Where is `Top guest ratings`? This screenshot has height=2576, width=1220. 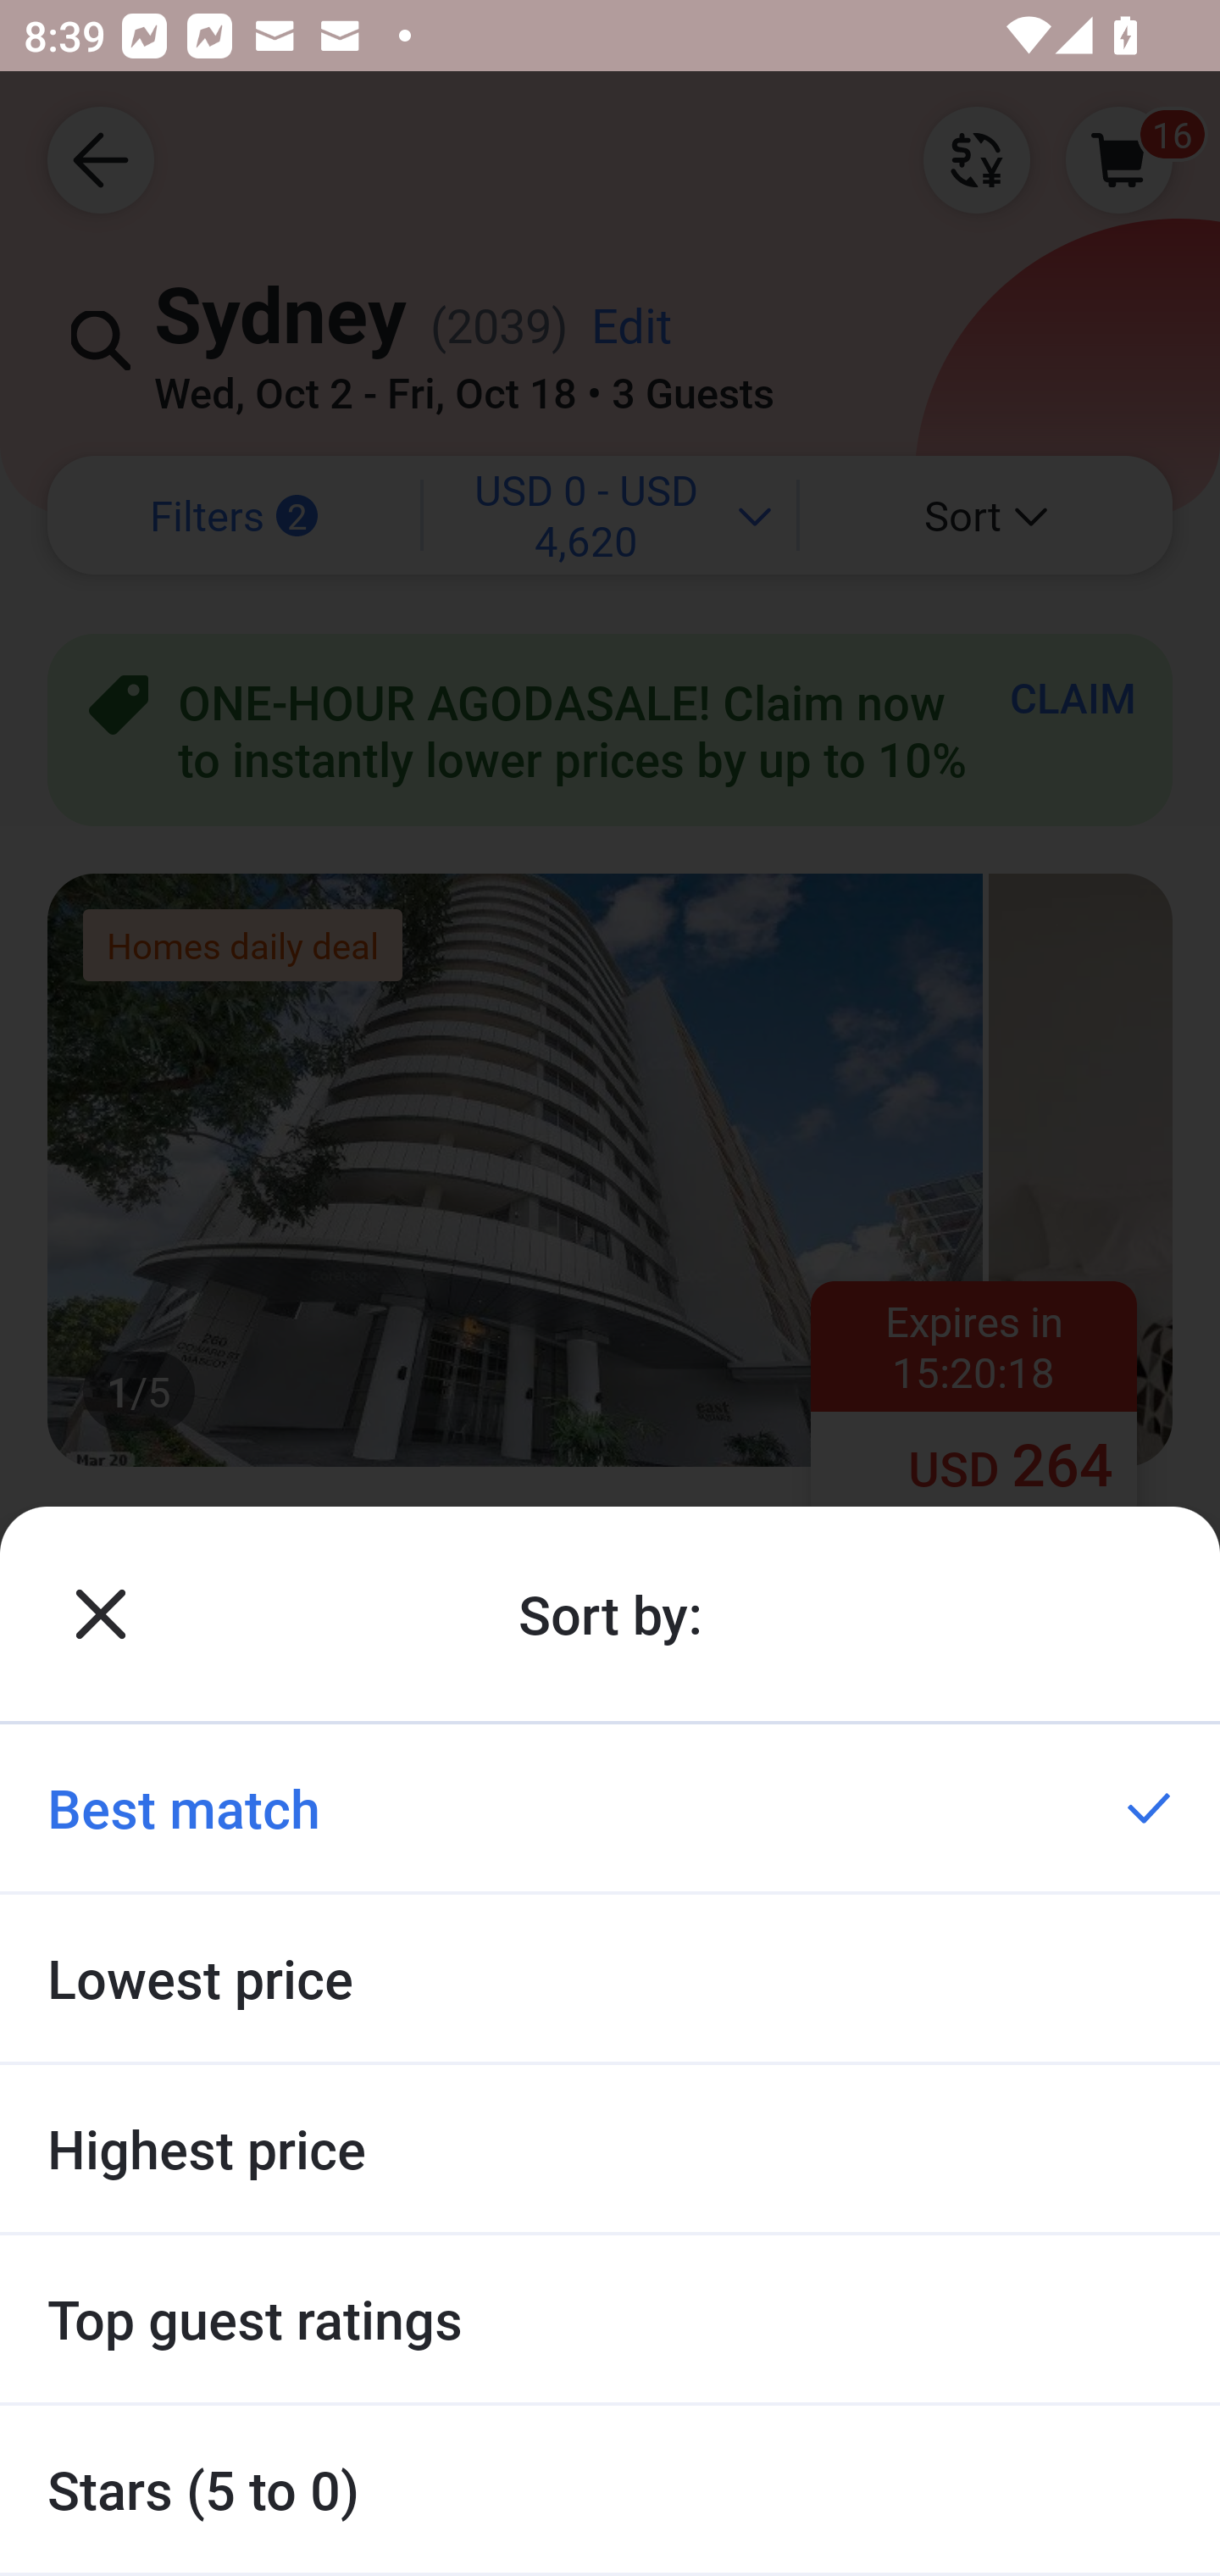 Top guest ratings is located at coordinates (610, 2319).